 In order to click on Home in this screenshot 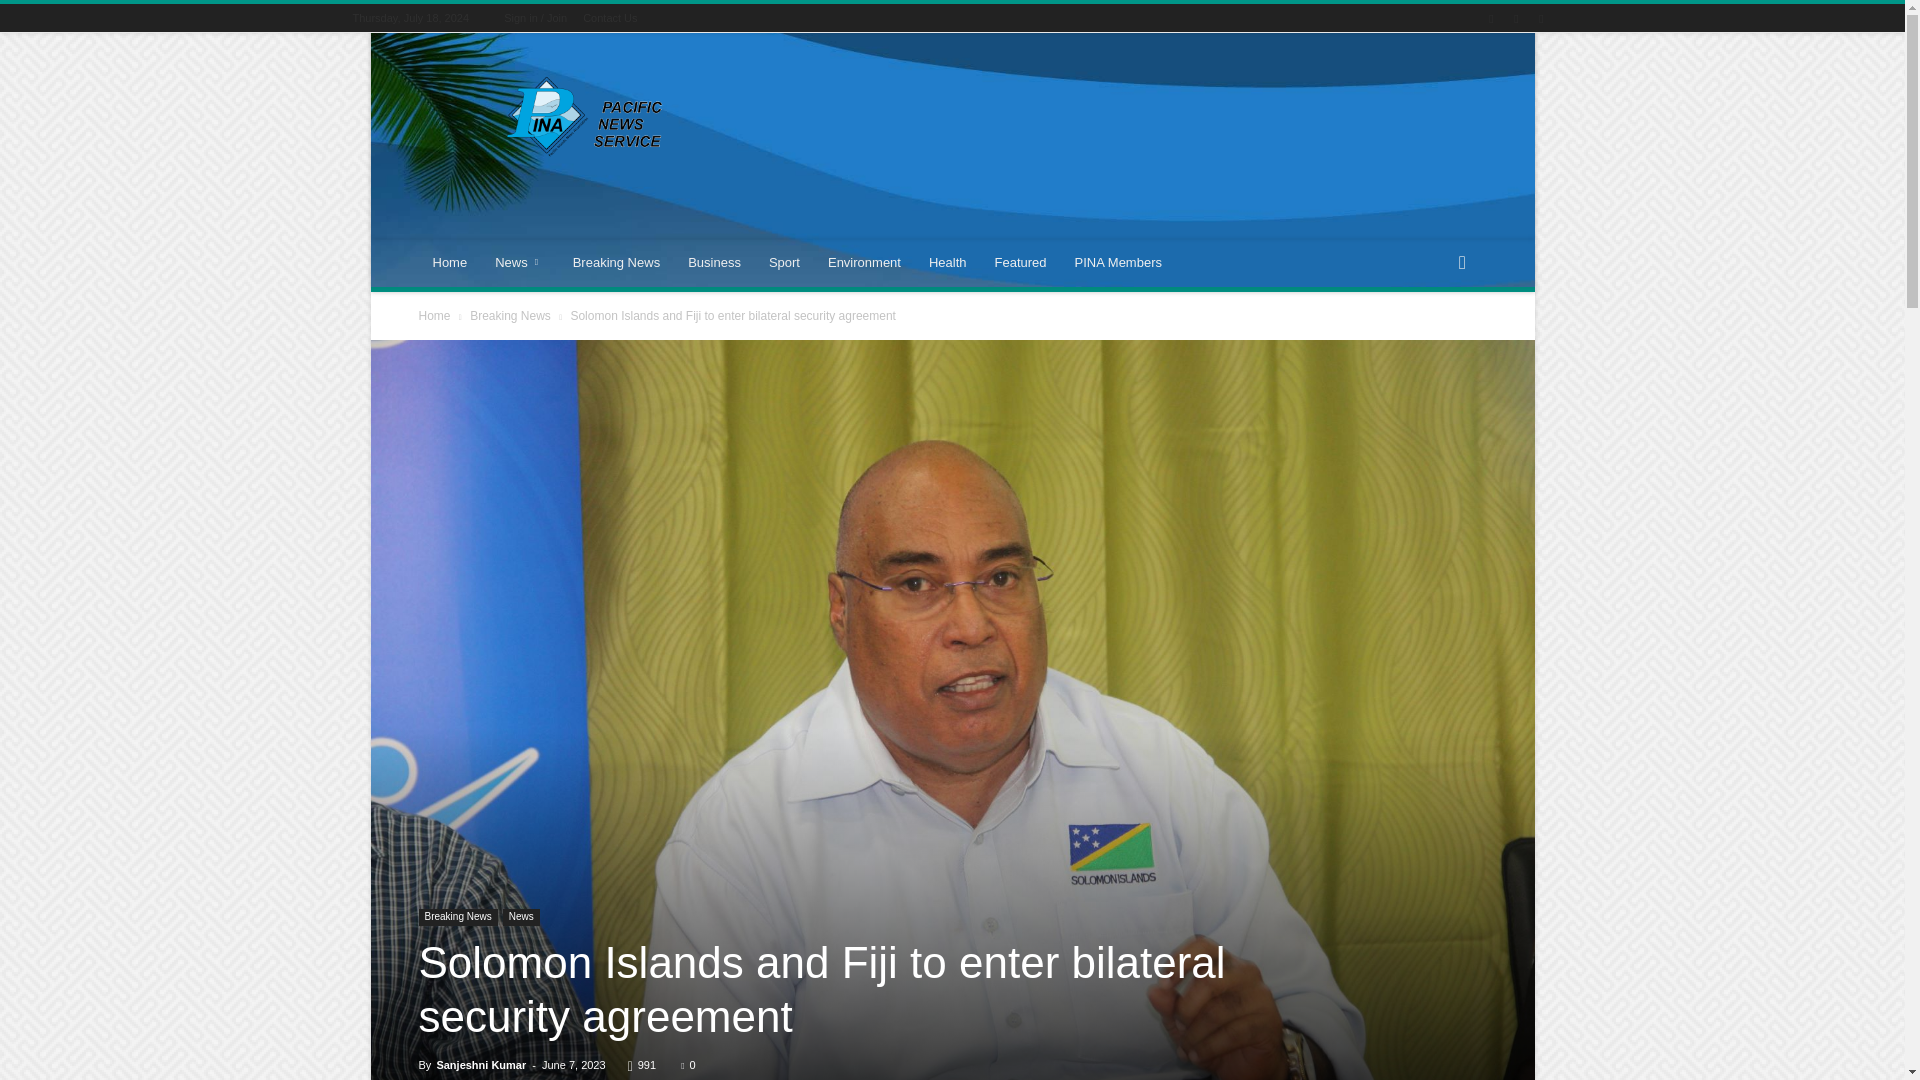, I will do `click(450, 262)`.